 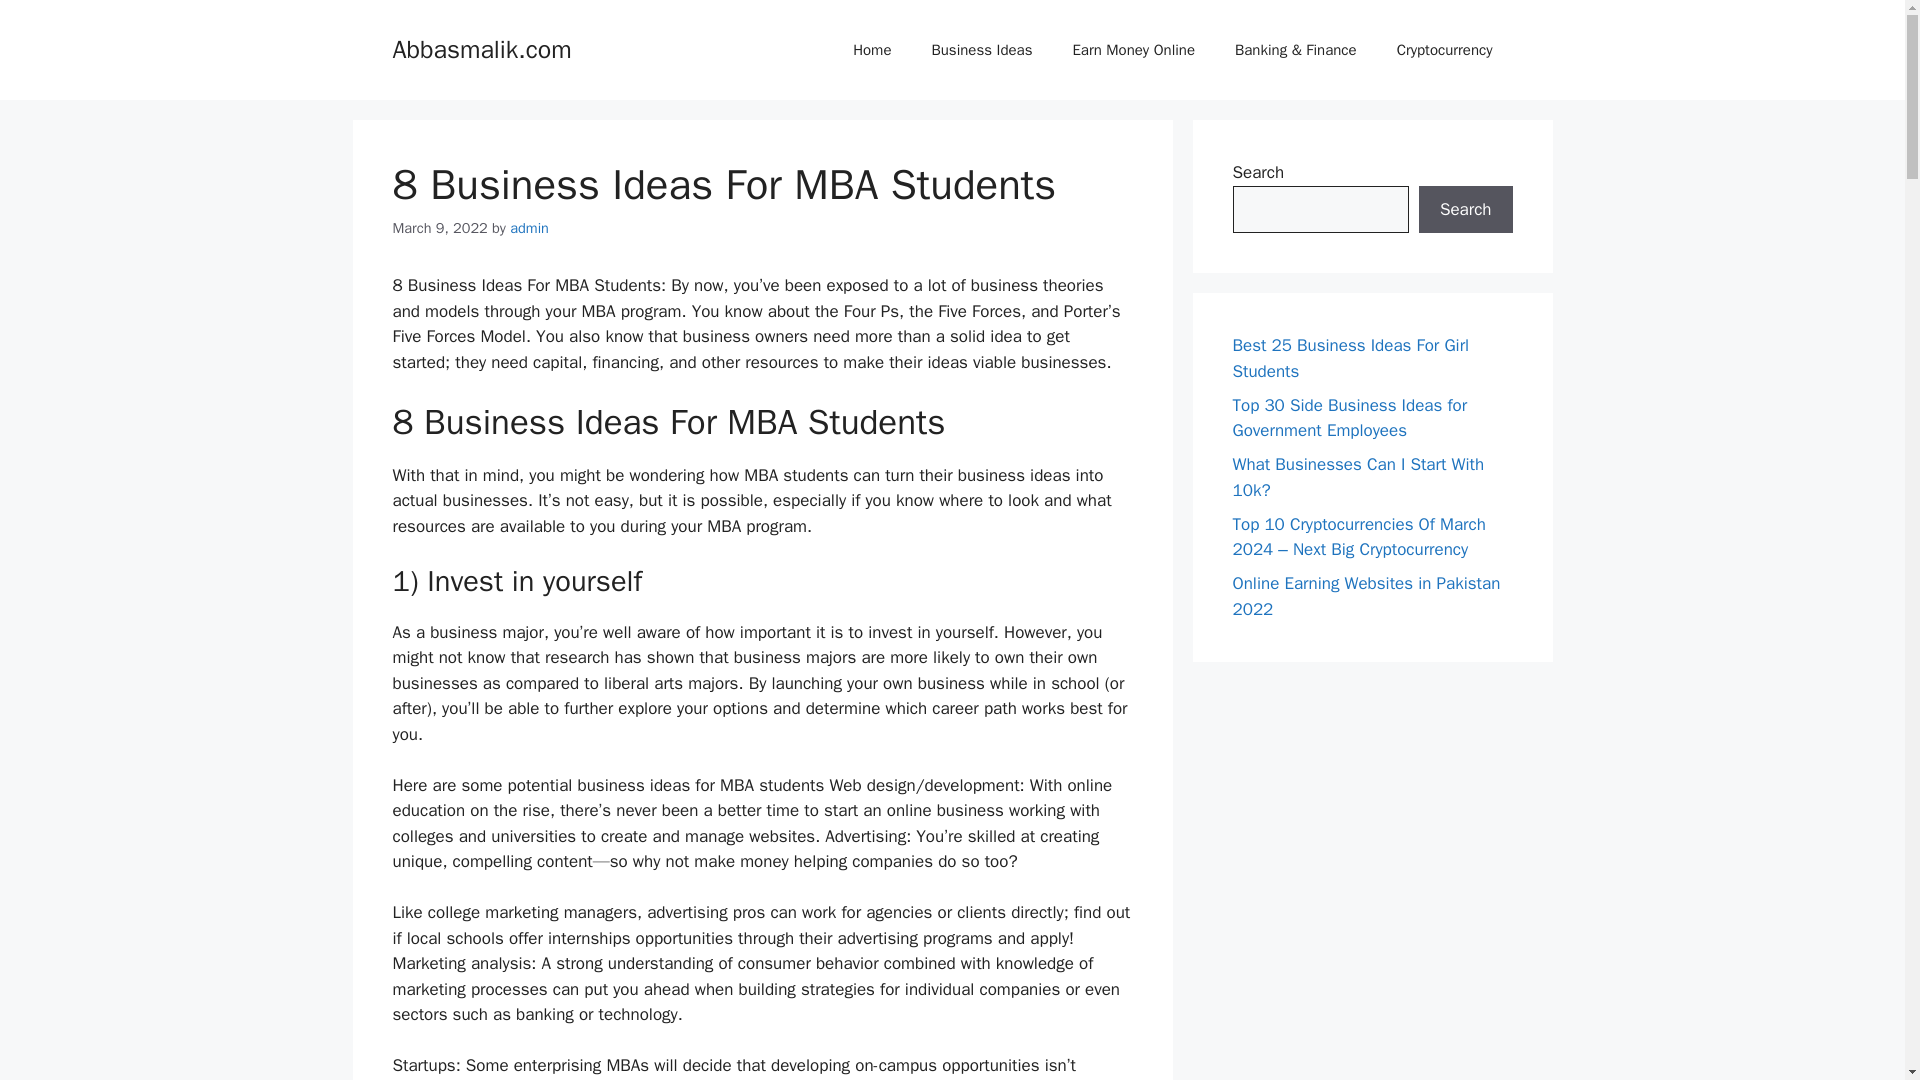 I want to click on admin, so click(x=530, y=228).